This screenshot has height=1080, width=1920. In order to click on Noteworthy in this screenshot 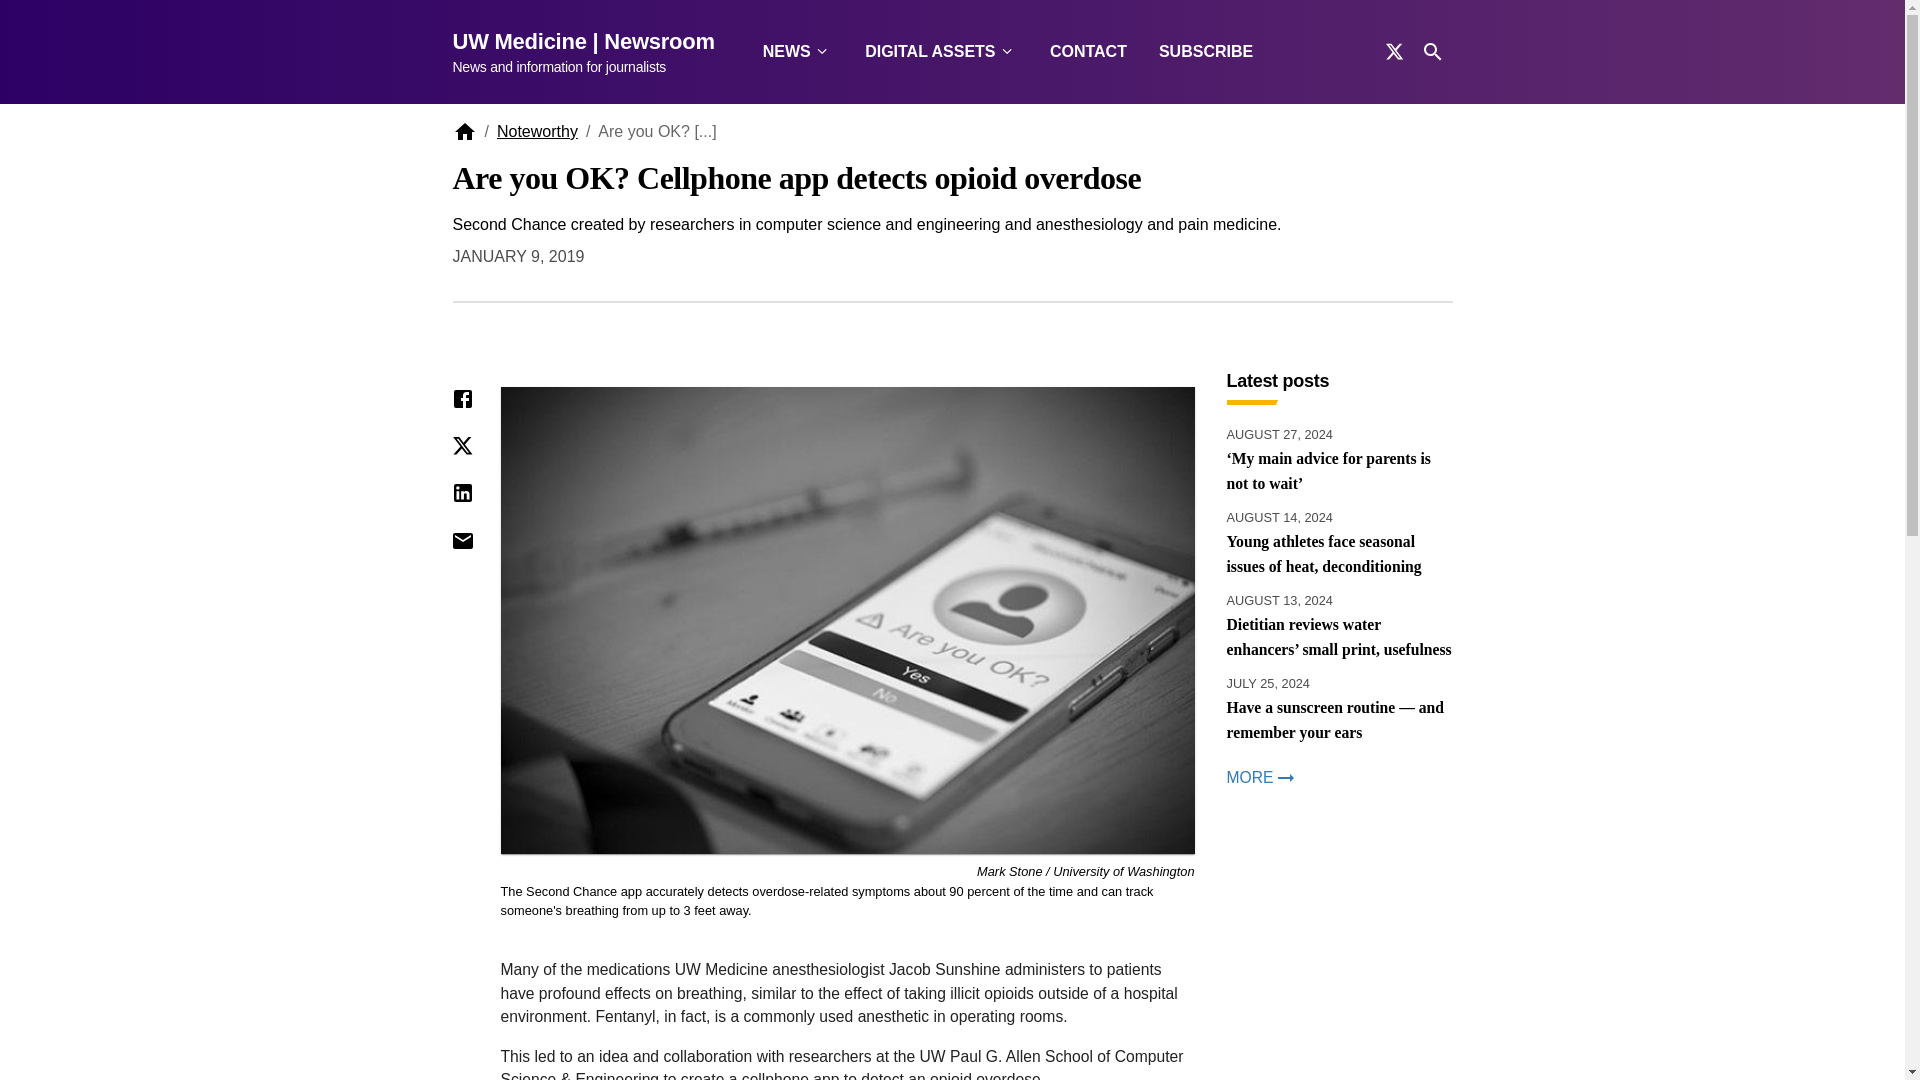, I will do `click(537, 132)`.